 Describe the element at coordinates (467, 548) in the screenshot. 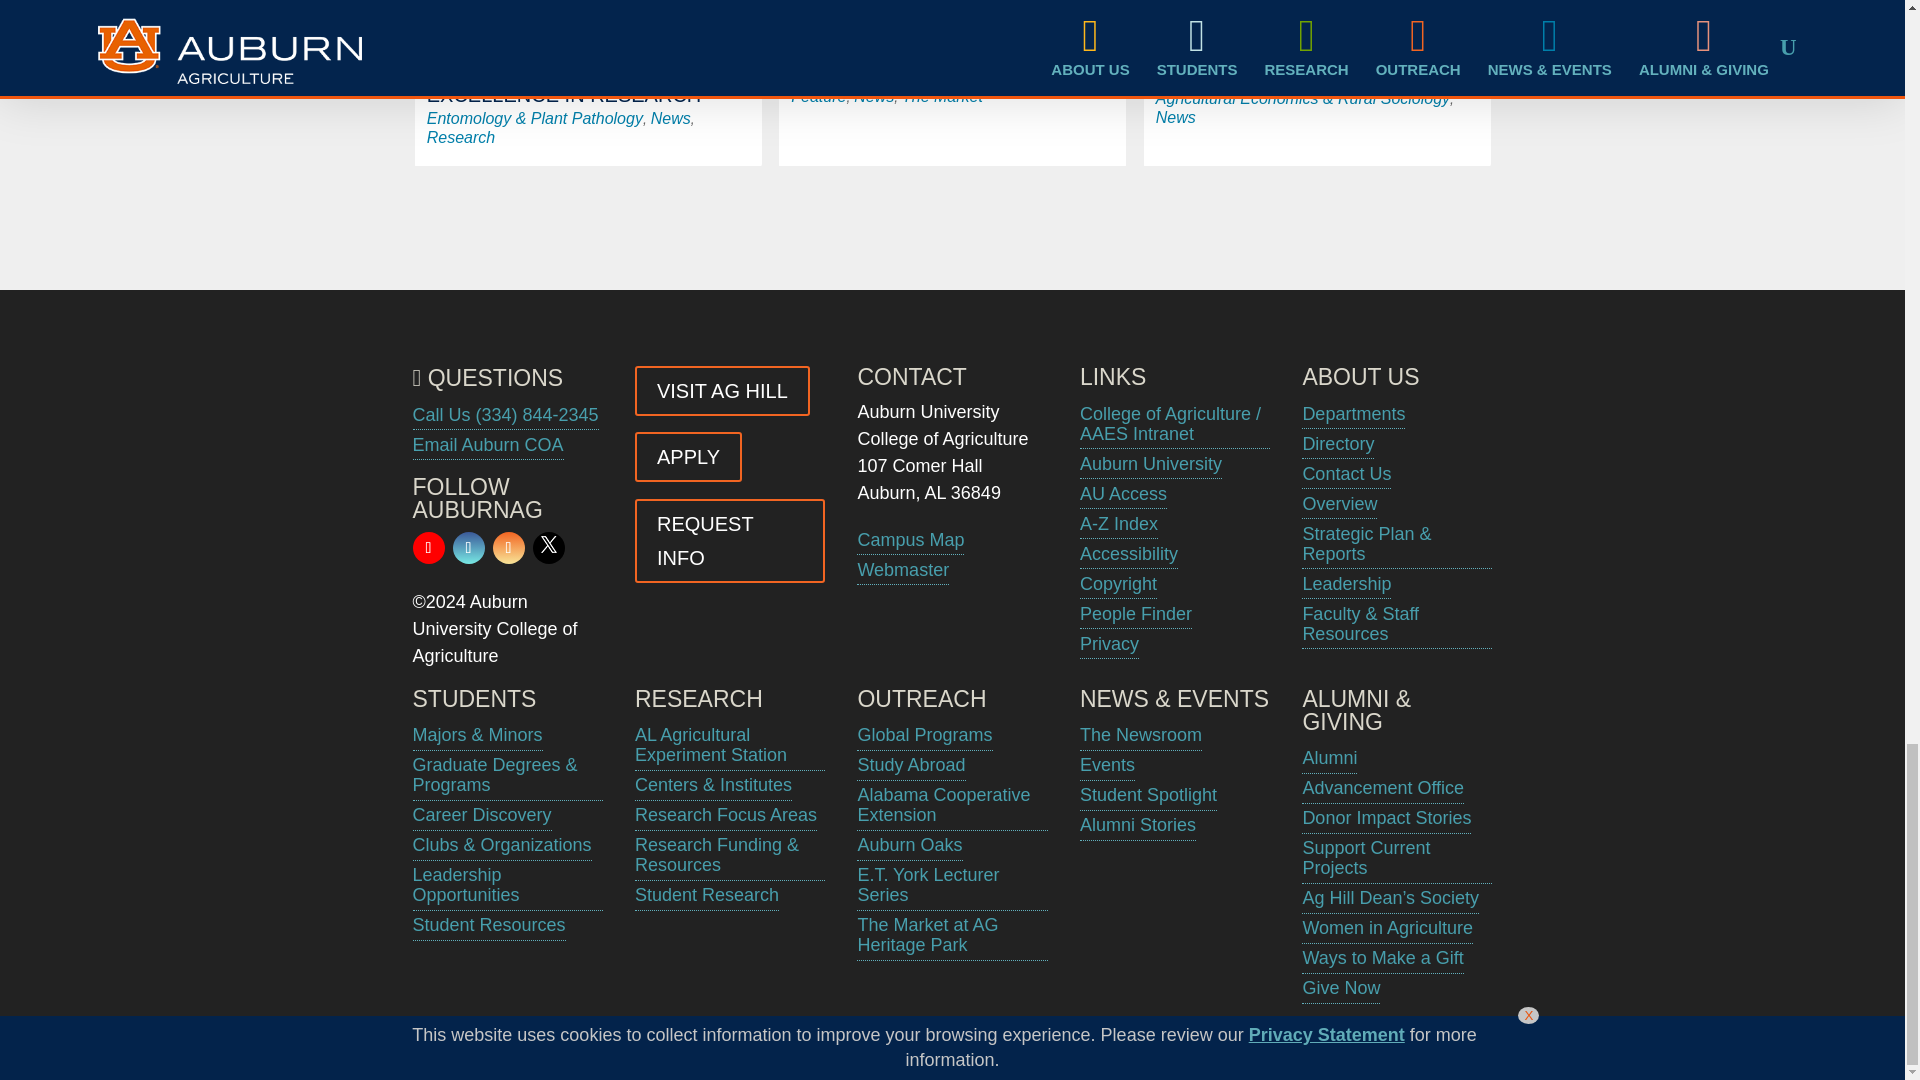

I see `Follow on Facebook` at that location.